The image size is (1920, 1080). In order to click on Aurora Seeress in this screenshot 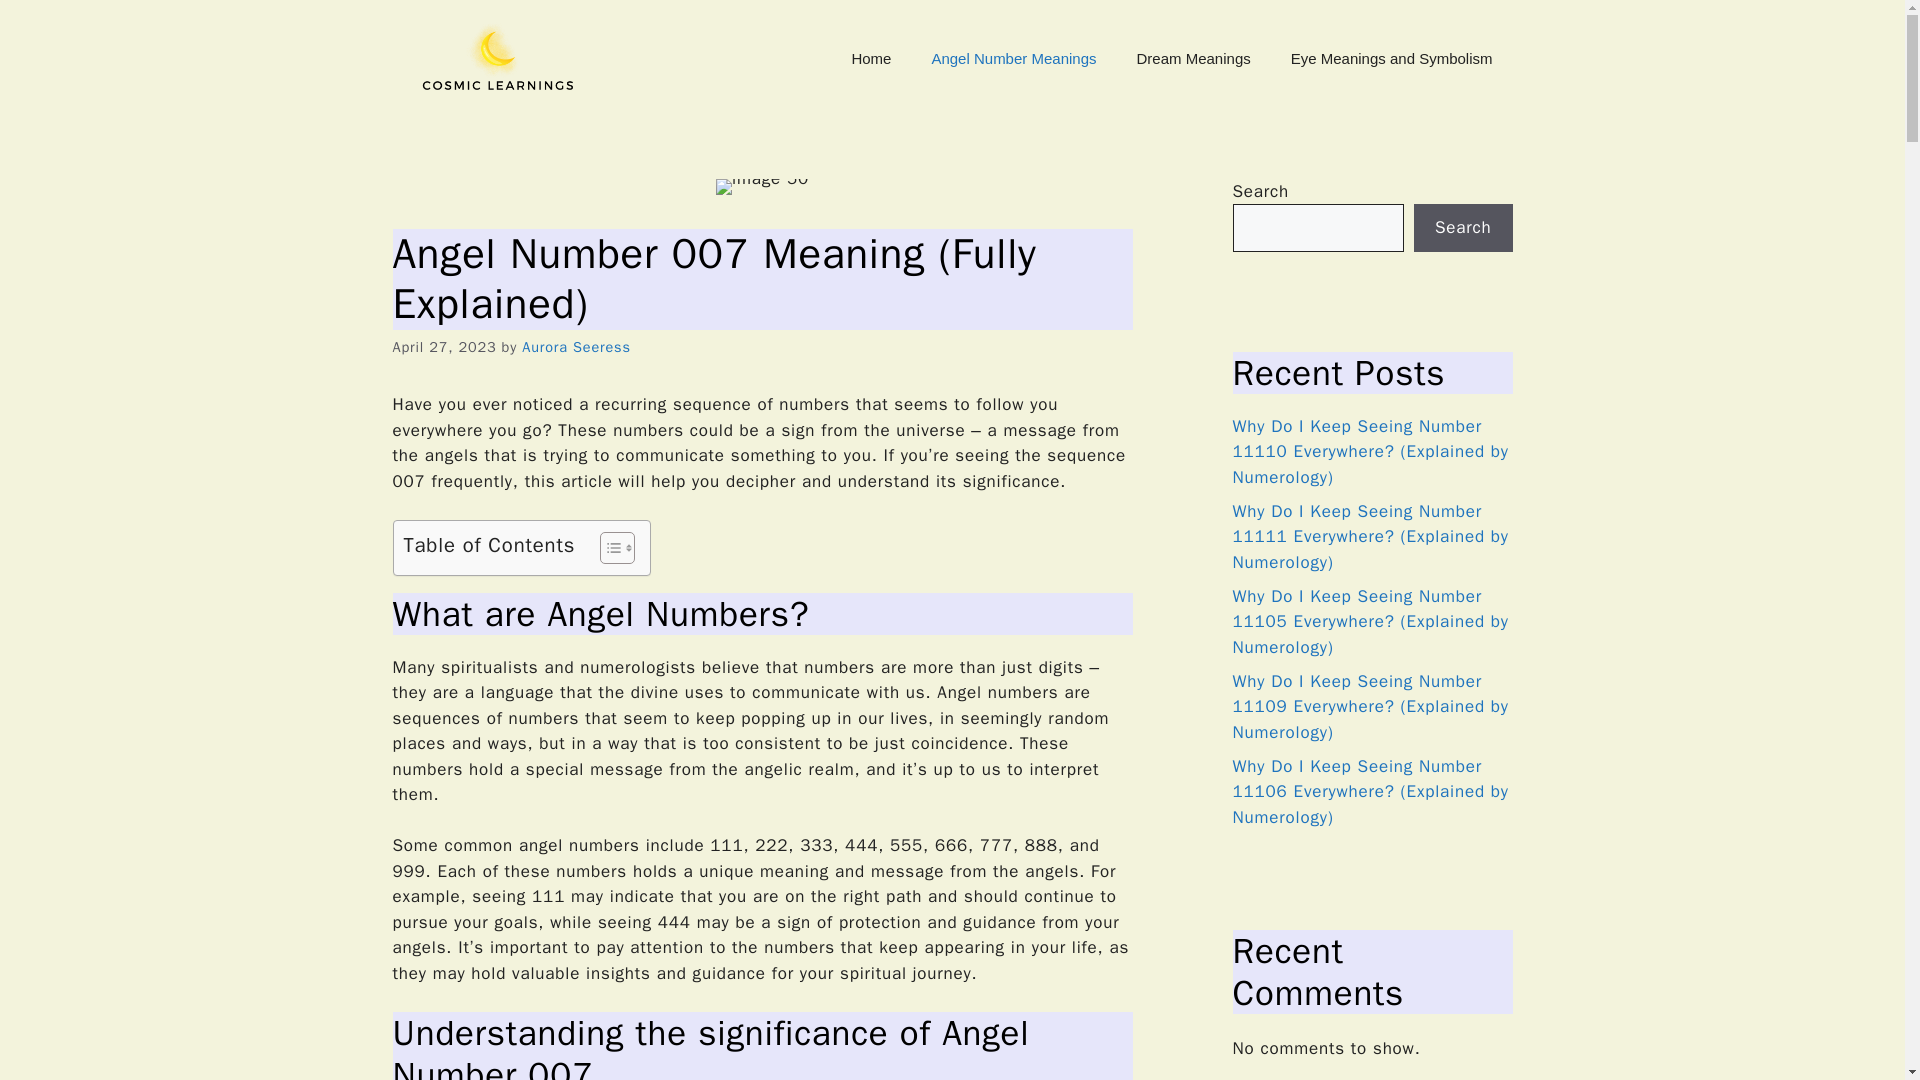, I will do `click(576, 347)`.